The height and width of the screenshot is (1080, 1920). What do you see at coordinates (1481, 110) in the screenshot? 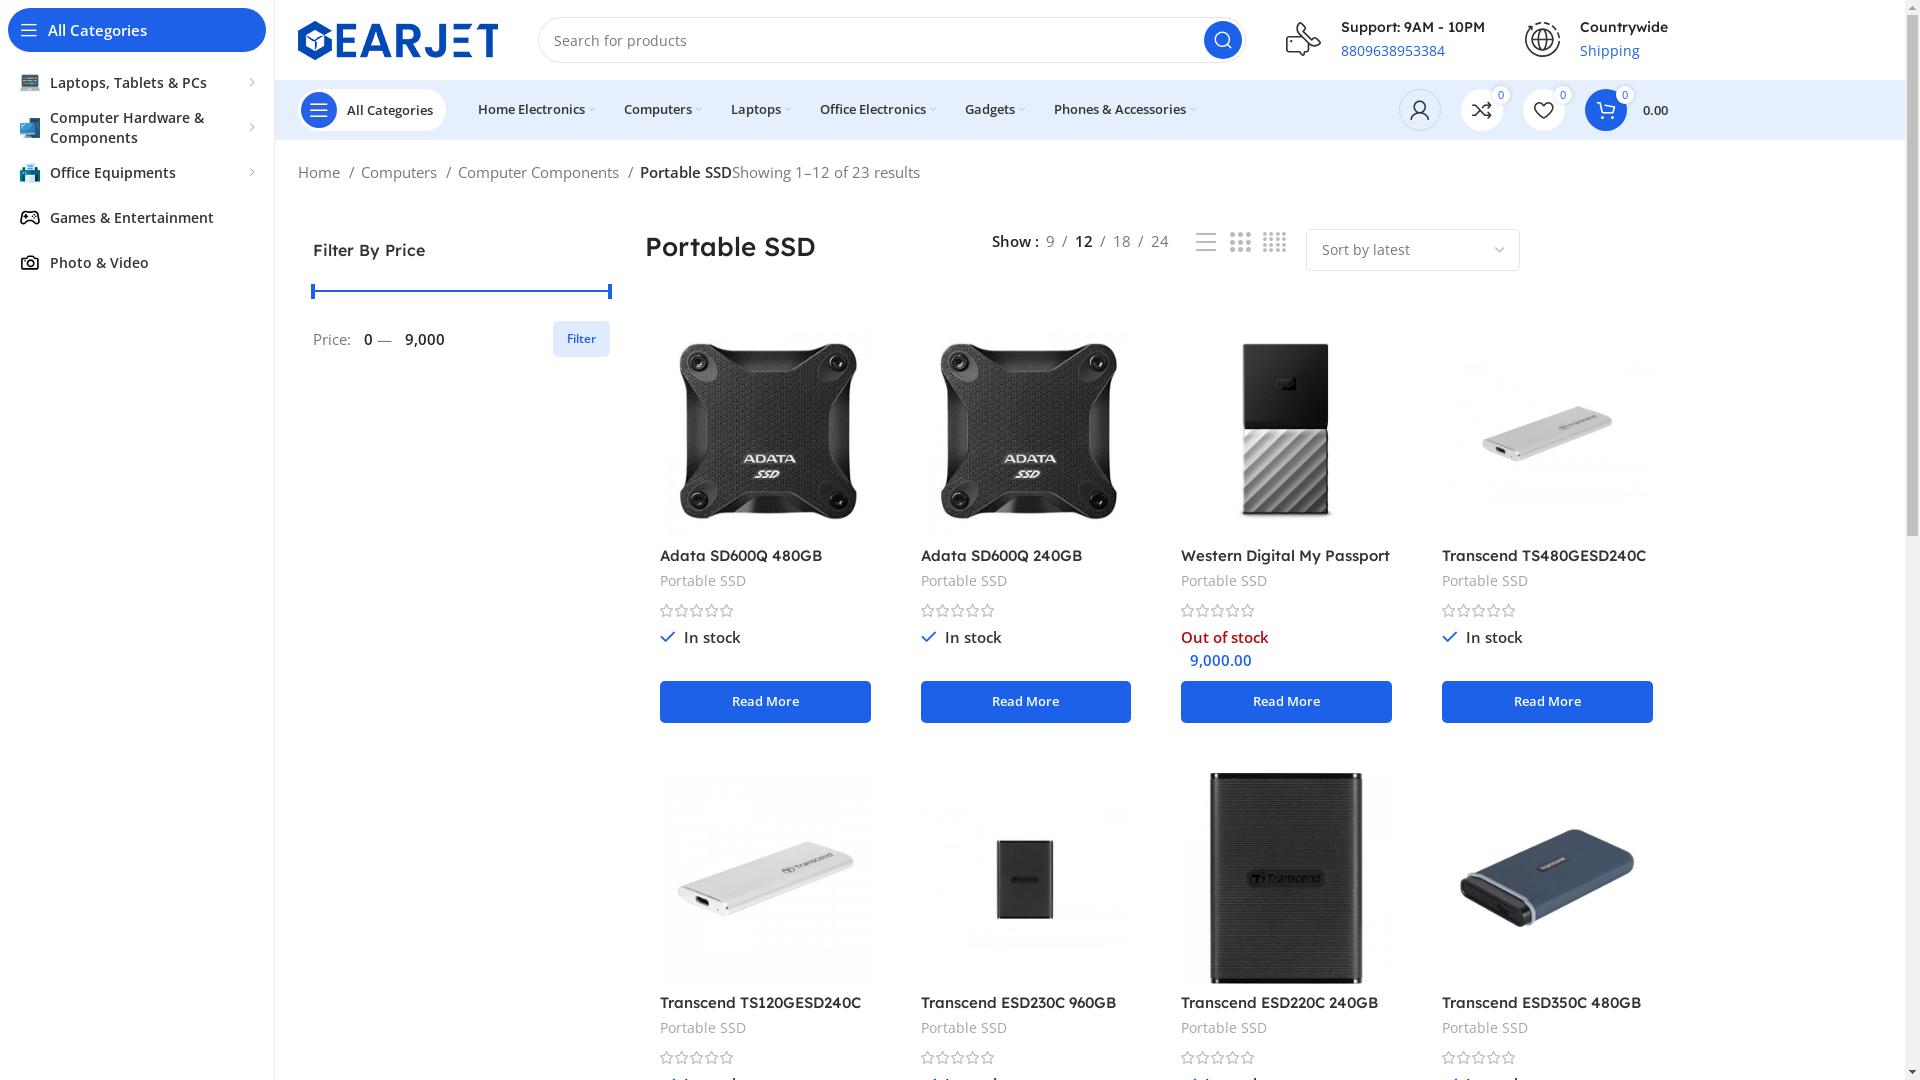
I see `0` at bounding box center [1481, 110].